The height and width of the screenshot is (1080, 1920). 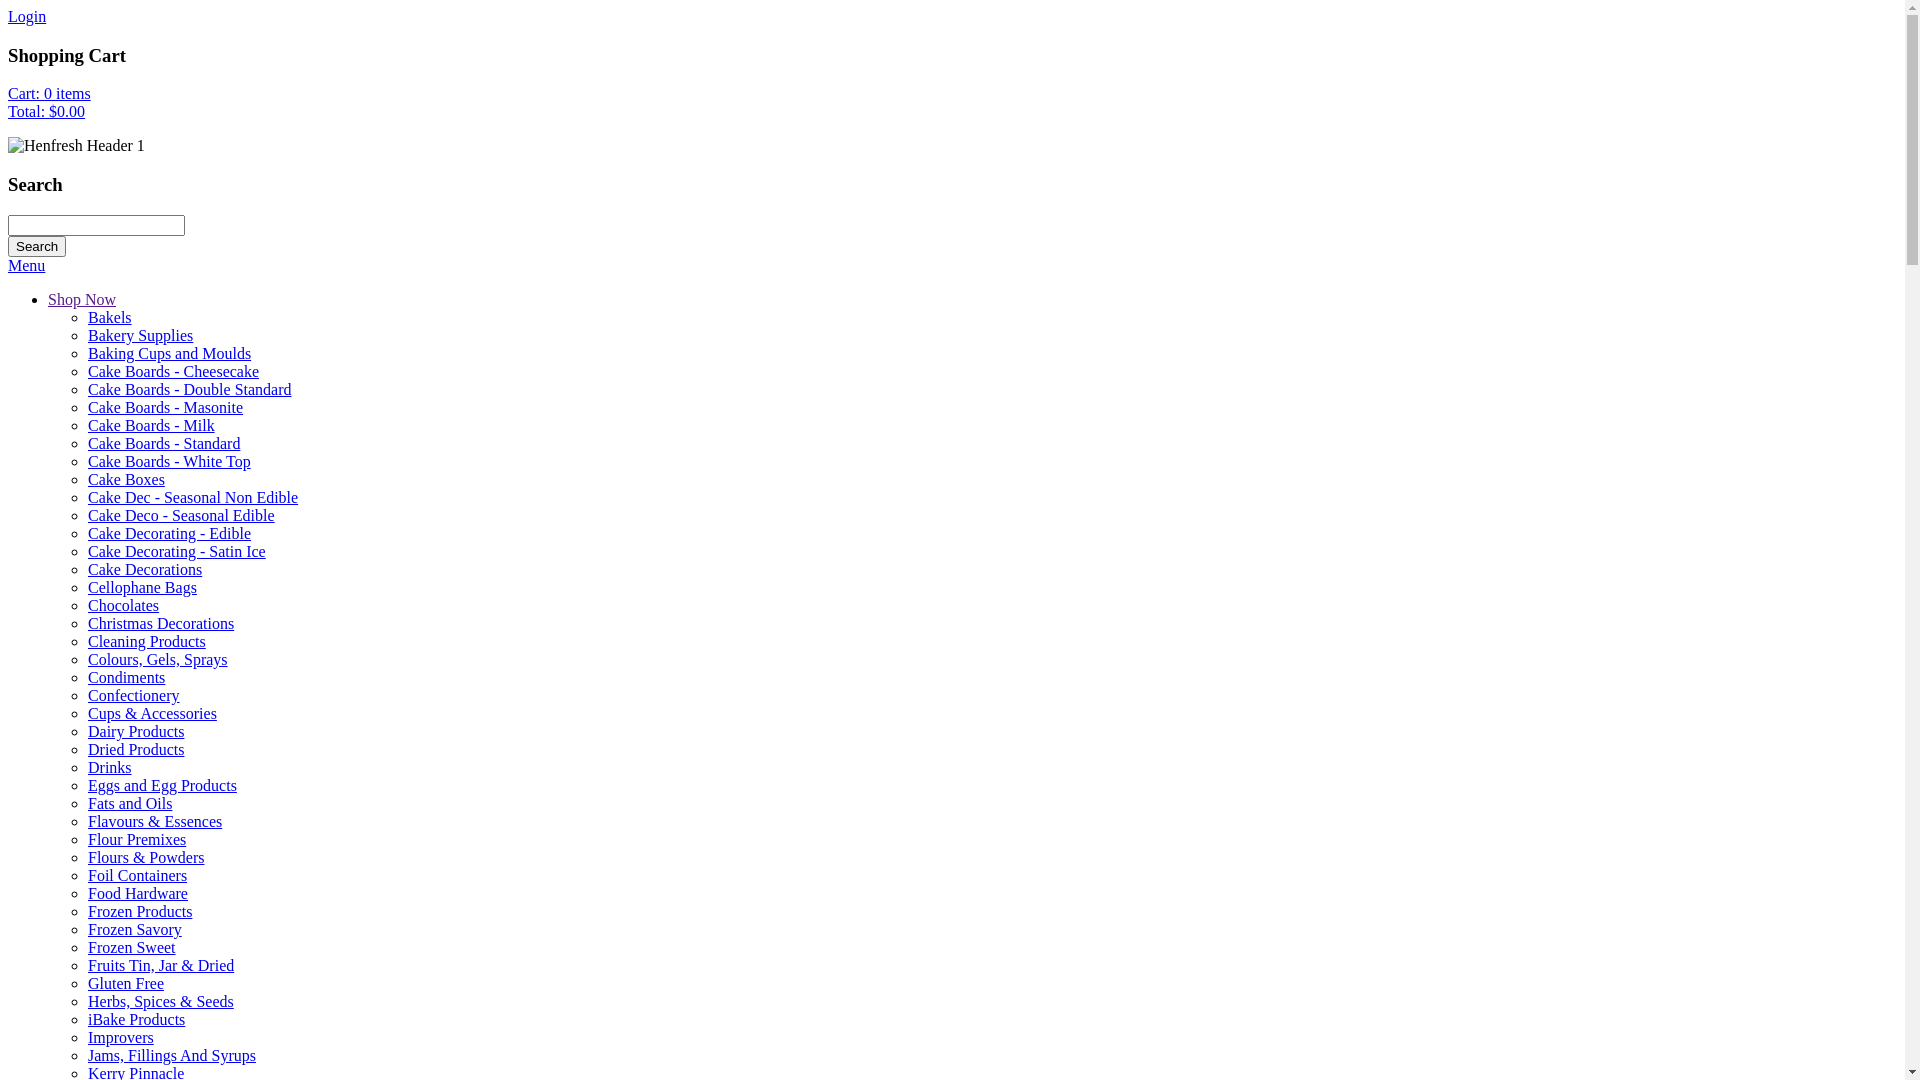 What do you see at coordinates (161, 1002) in the screenshot?
I see `Herbs, Spices & Seeds` at bounding box center [161, 1002].